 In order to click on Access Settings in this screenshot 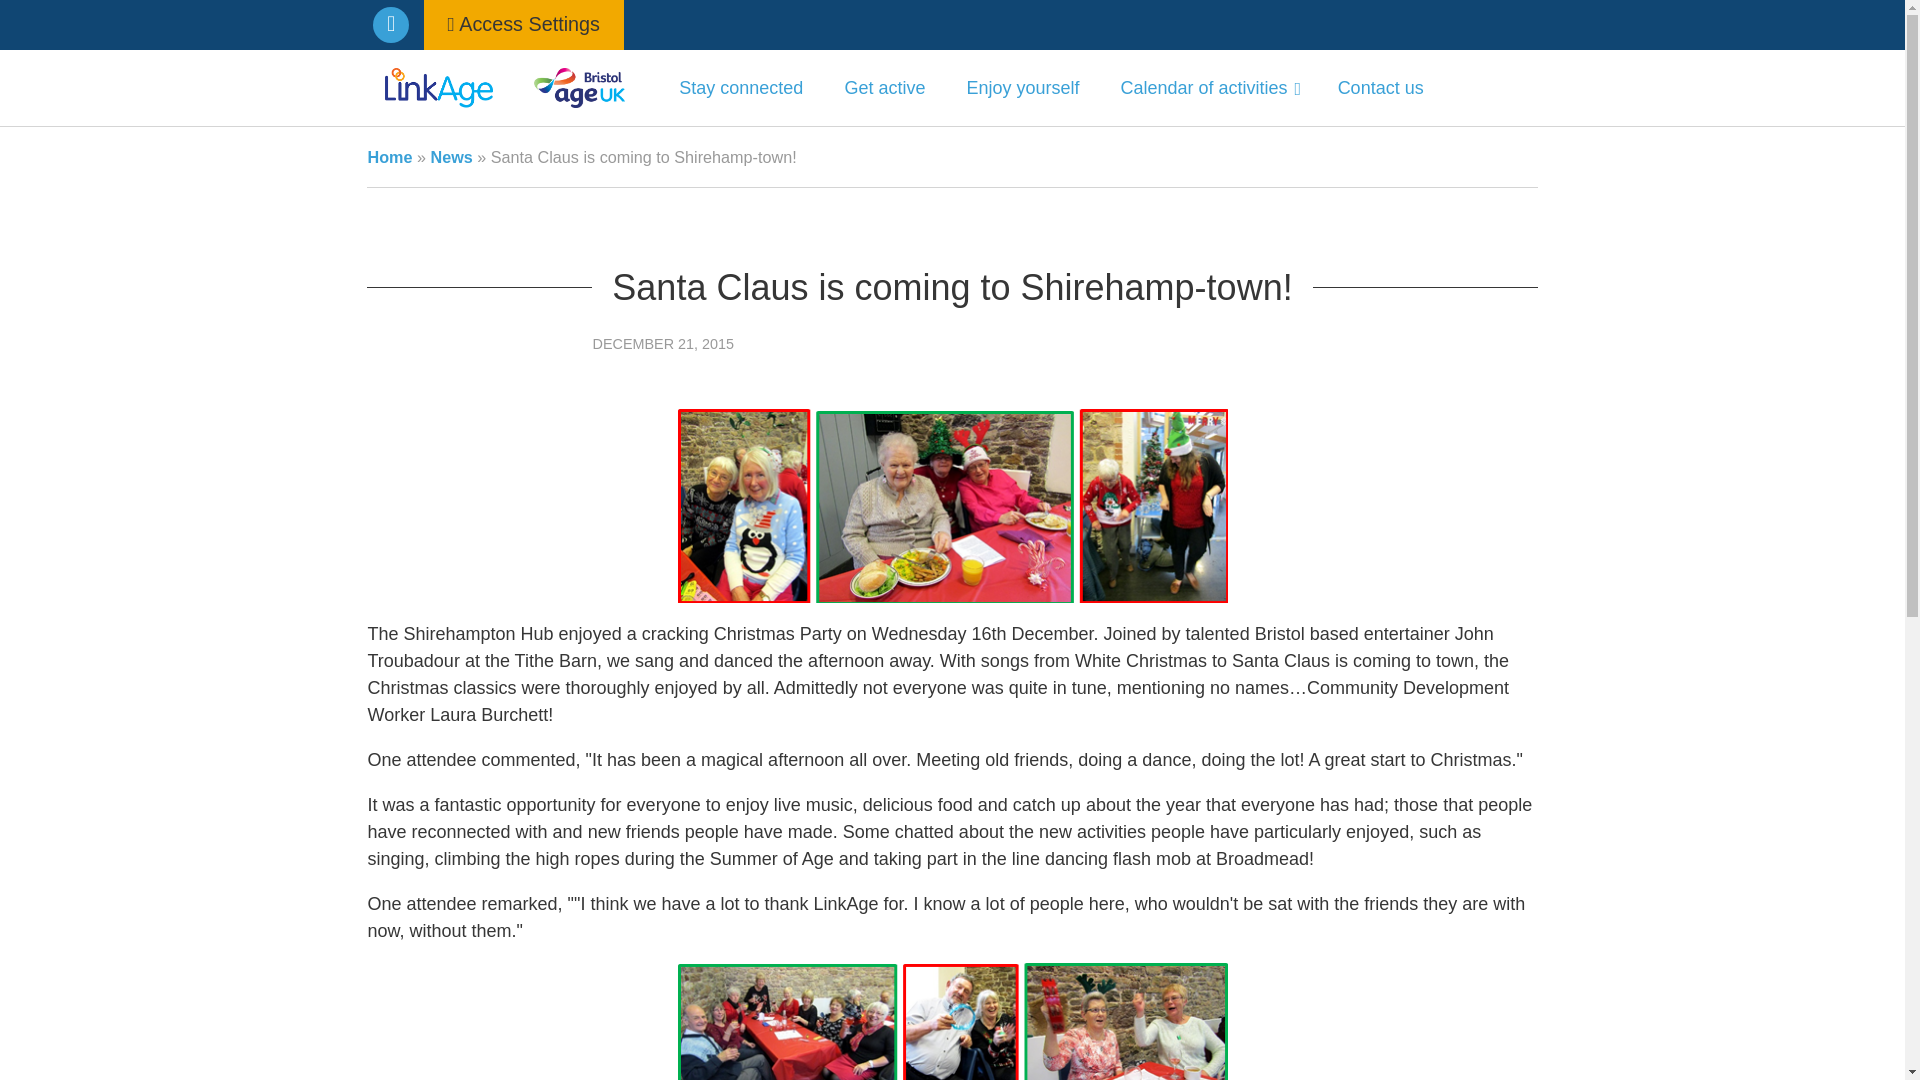, I will do `click(524, 24)`.